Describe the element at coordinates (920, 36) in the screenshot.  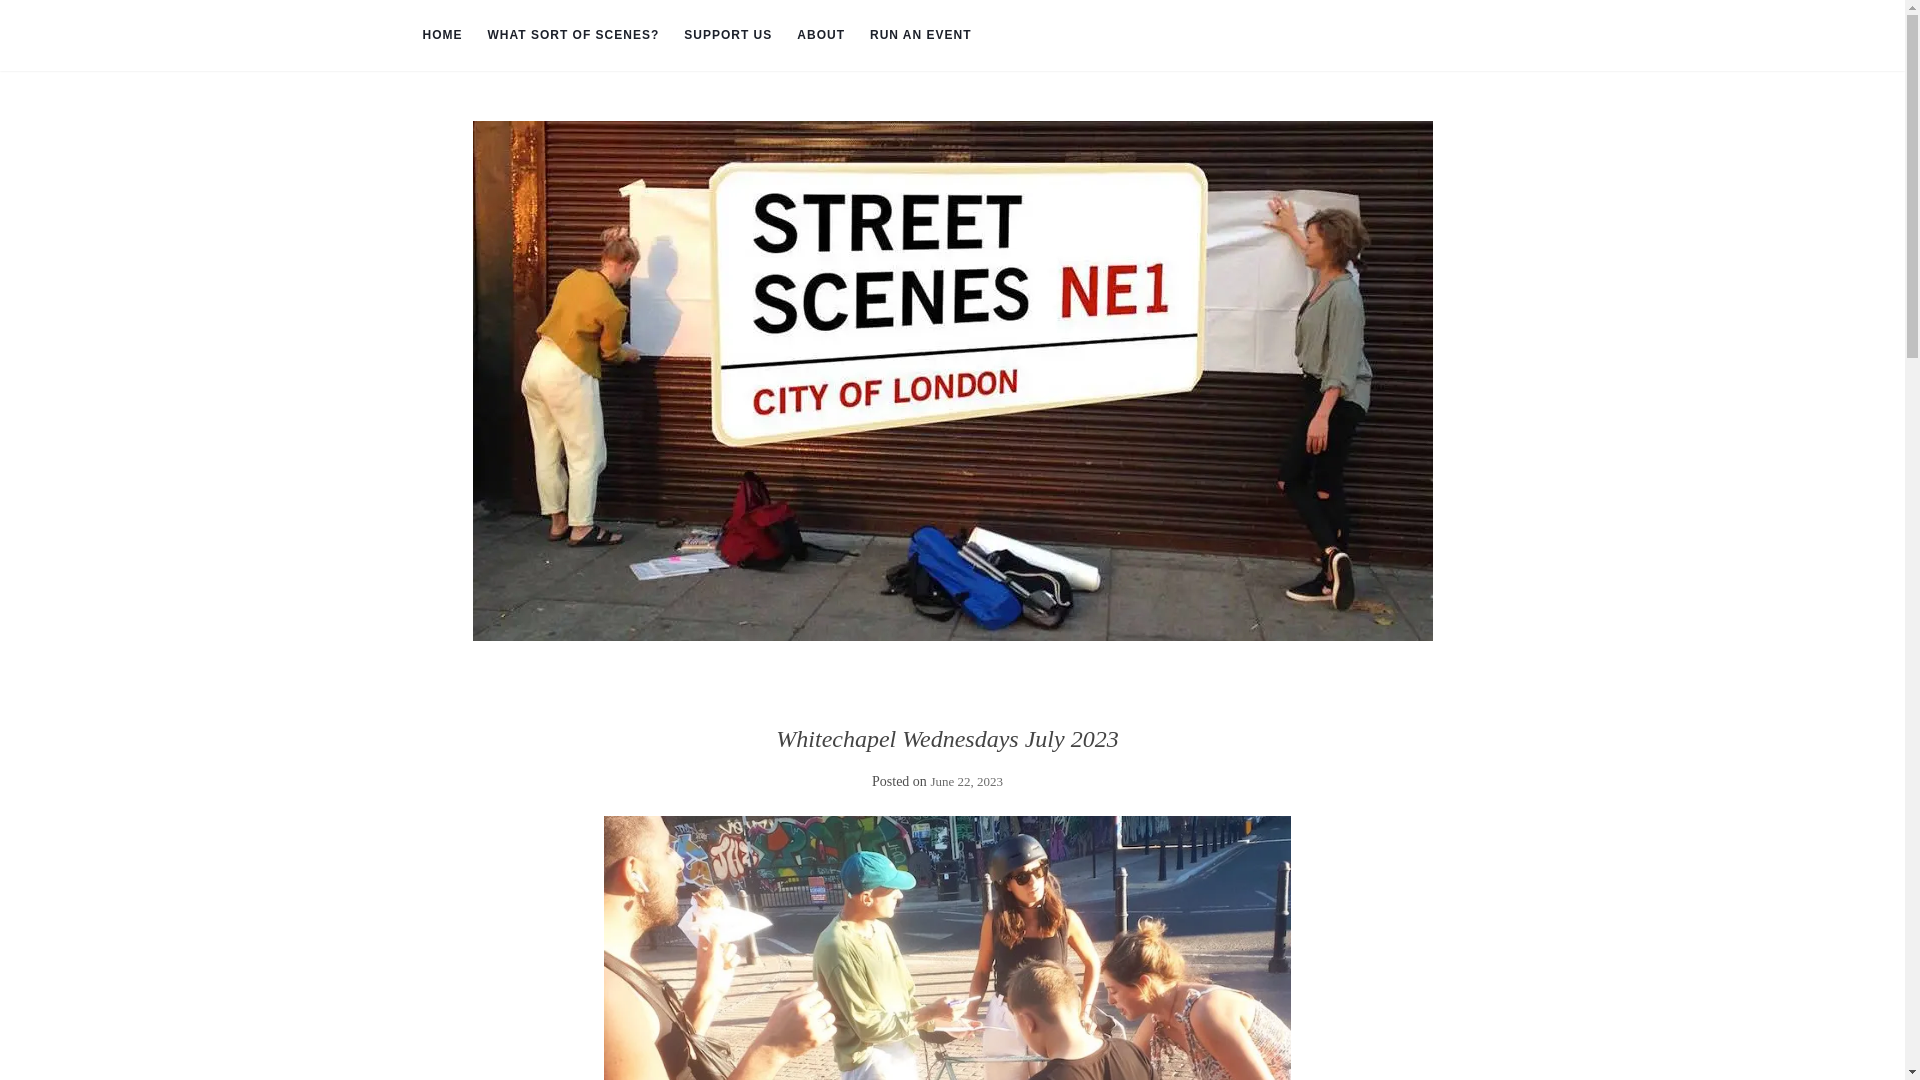
I see `Run an event` at that location.